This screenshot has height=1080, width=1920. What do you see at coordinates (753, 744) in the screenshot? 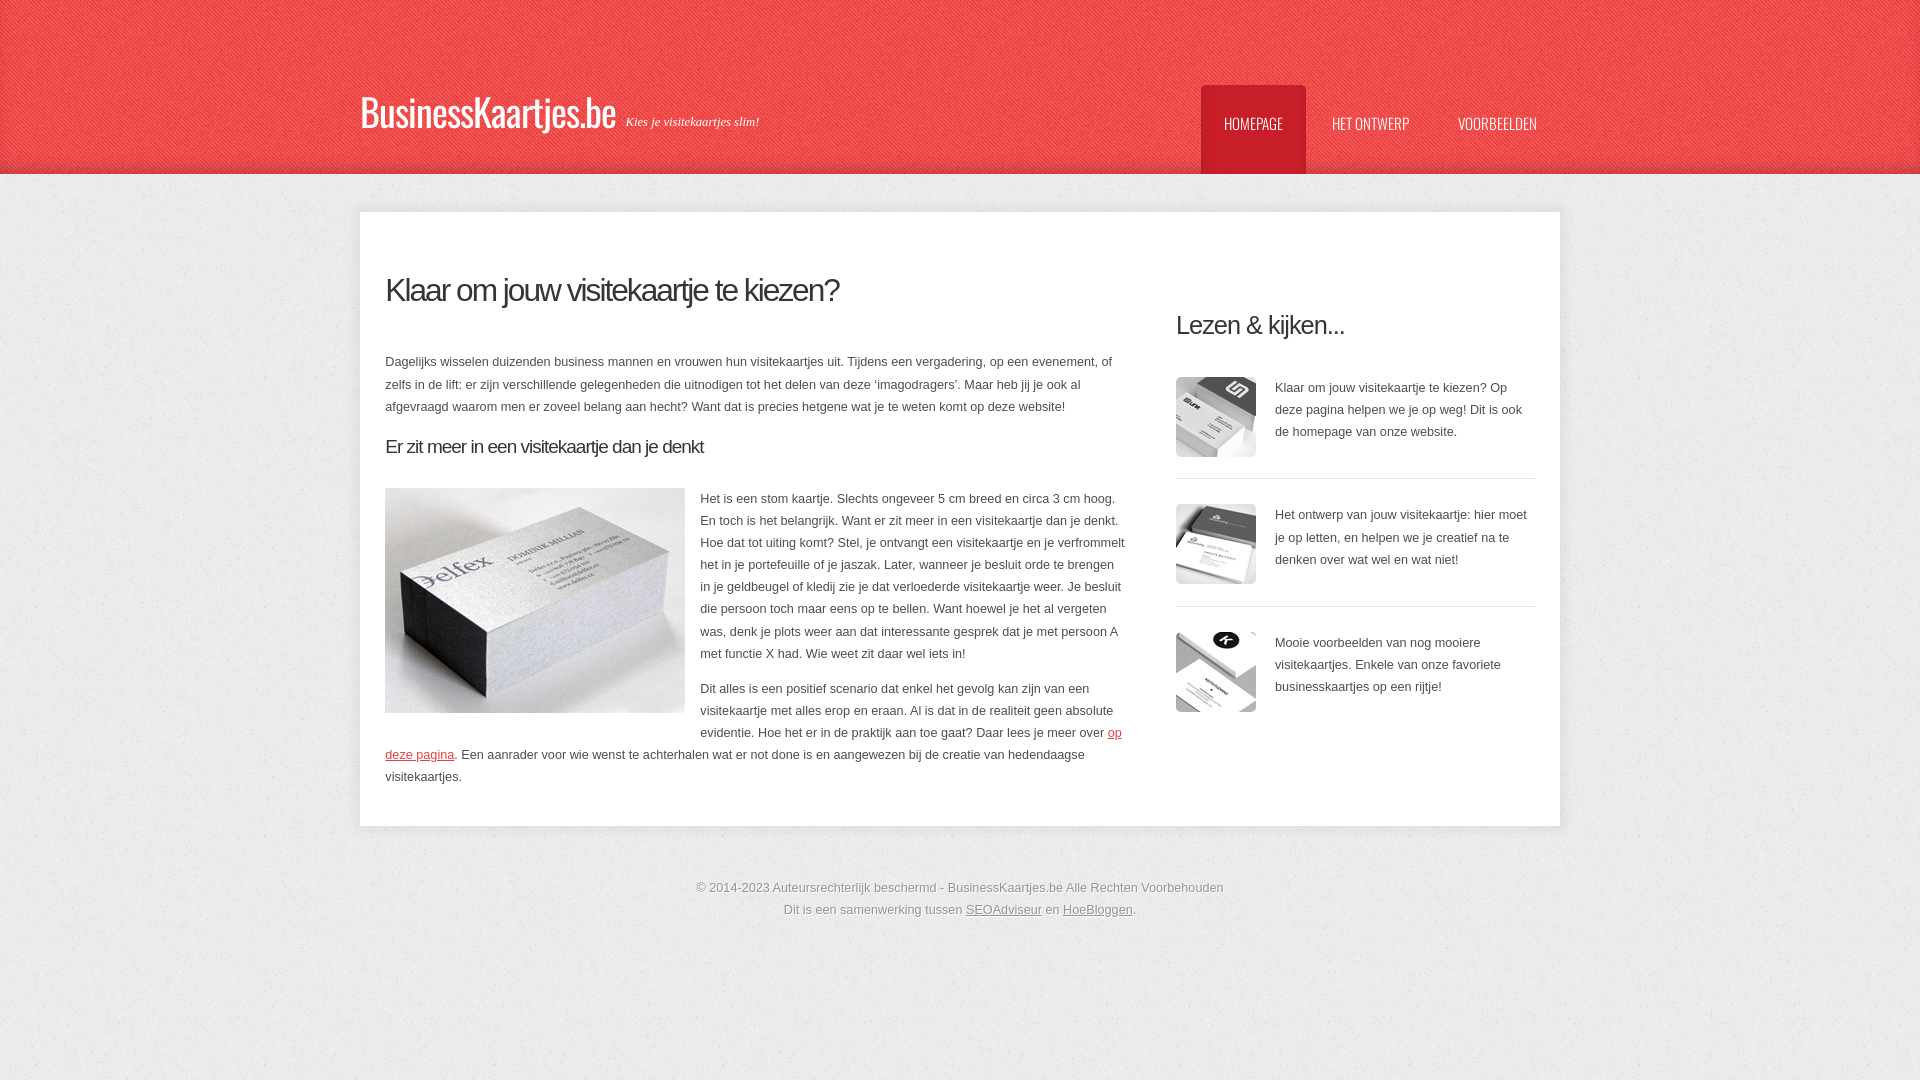
I see `op deze pagina` at bounding box center [753, 744].